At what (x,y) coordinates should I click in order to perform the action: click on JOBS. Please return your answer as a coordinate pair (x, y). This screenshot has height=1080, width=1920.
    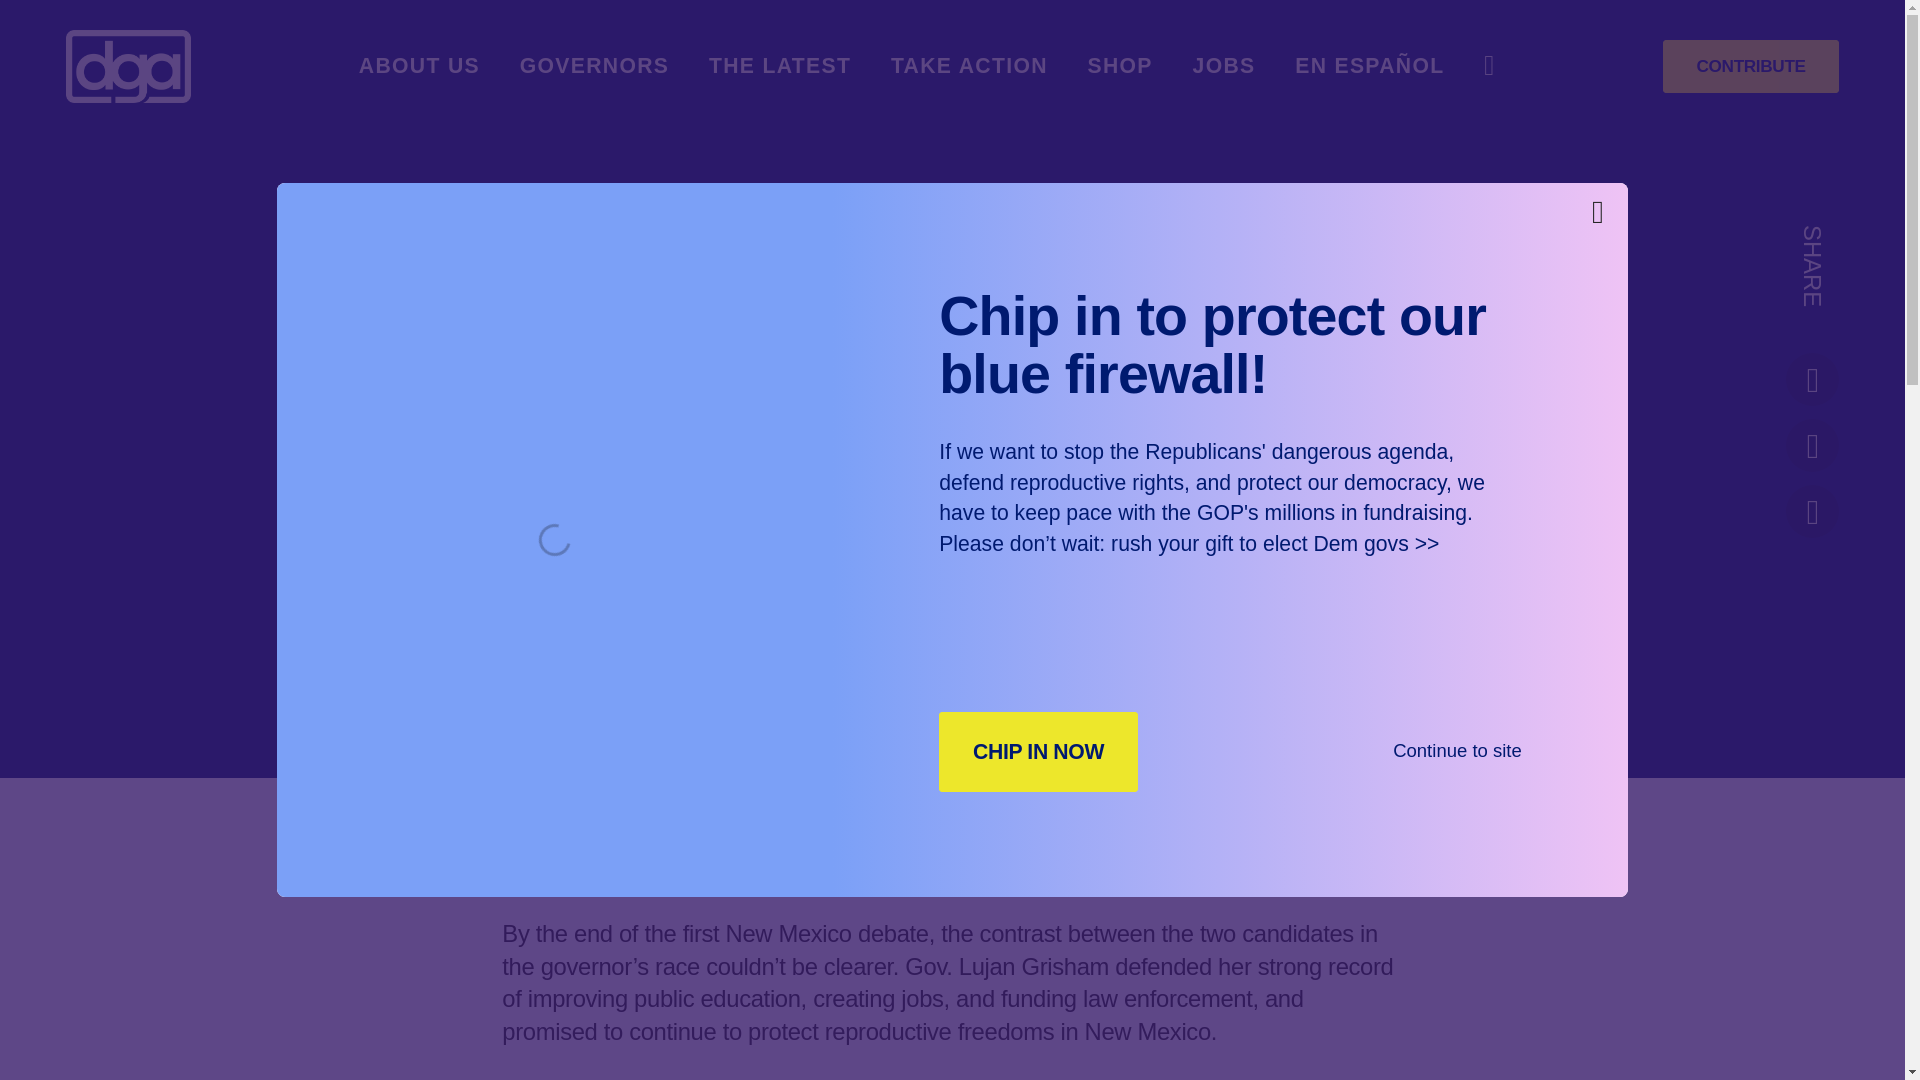
    Looking at the image, I should click on (1224, 66).